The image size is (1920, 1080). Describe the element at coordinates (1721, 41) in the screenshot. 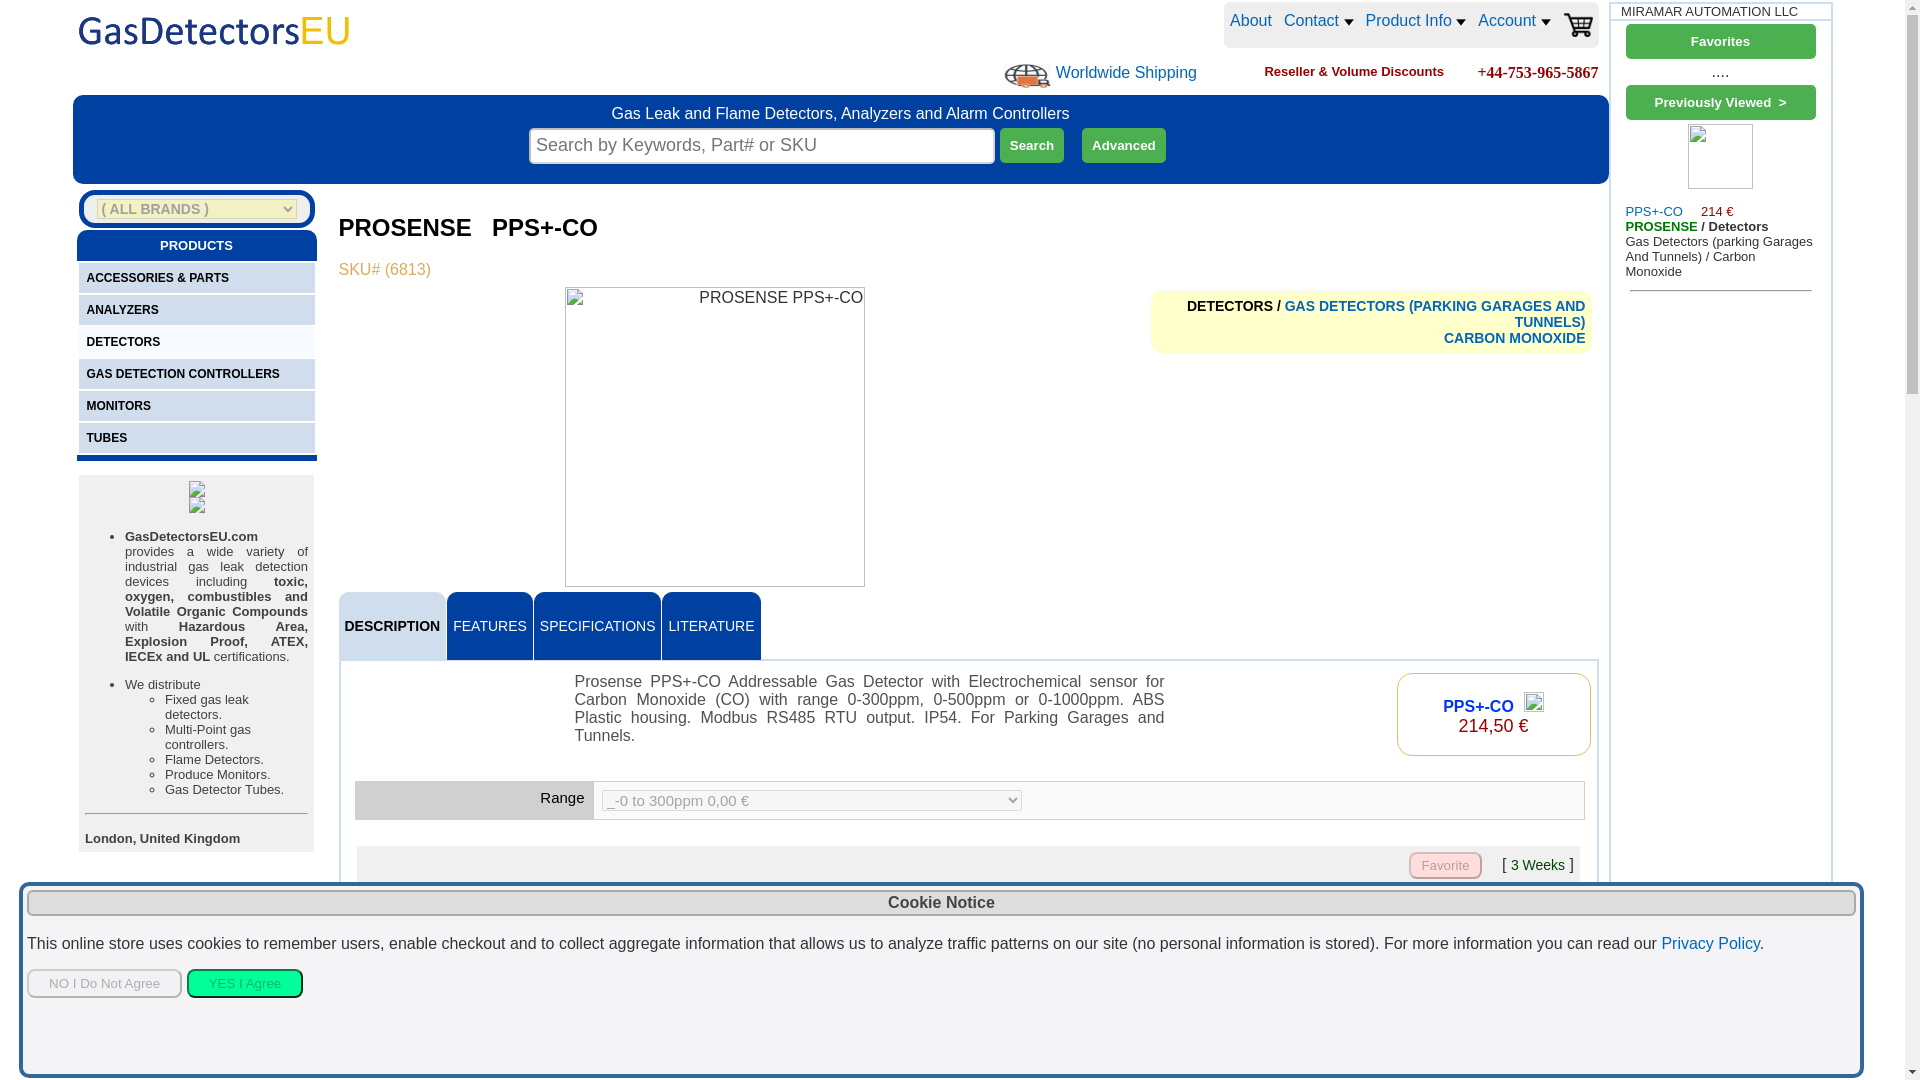

I see `Favorites` at that location.